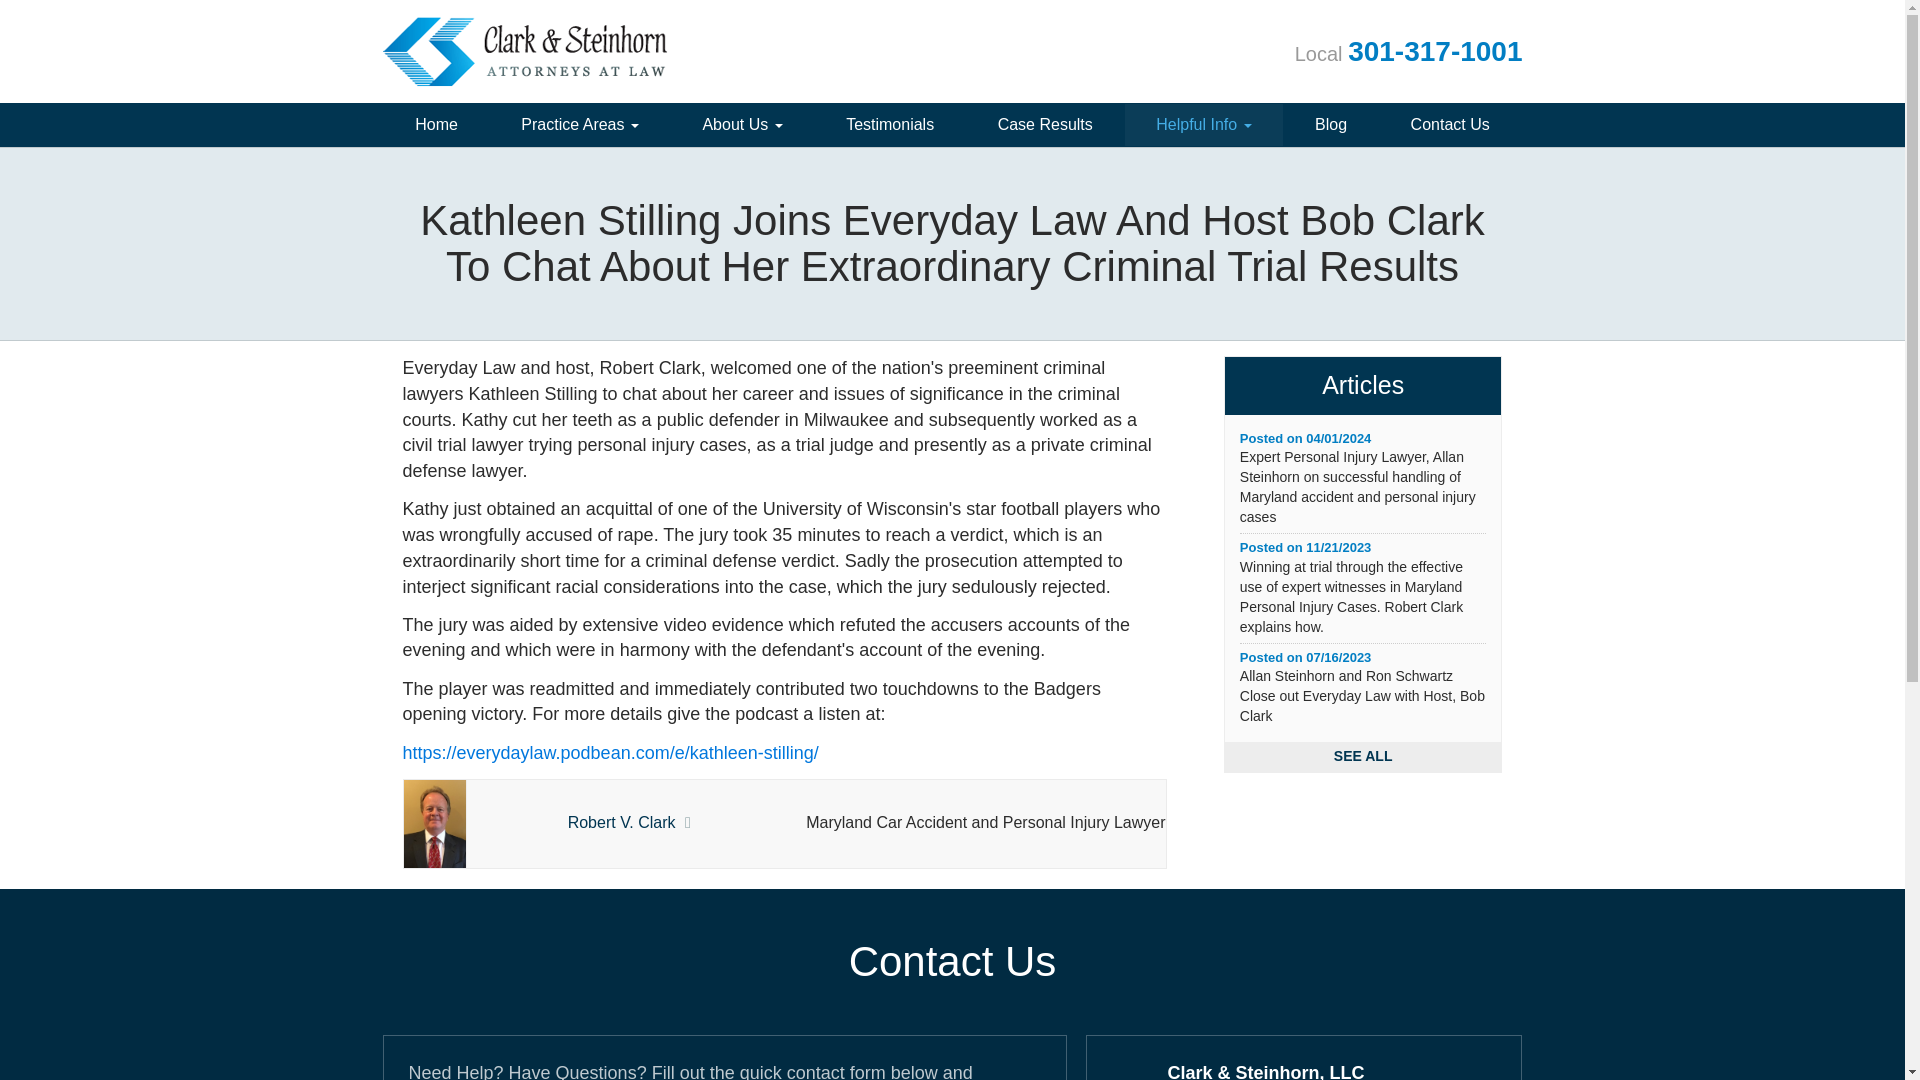  I want to click on About Us, so click(742, 124).